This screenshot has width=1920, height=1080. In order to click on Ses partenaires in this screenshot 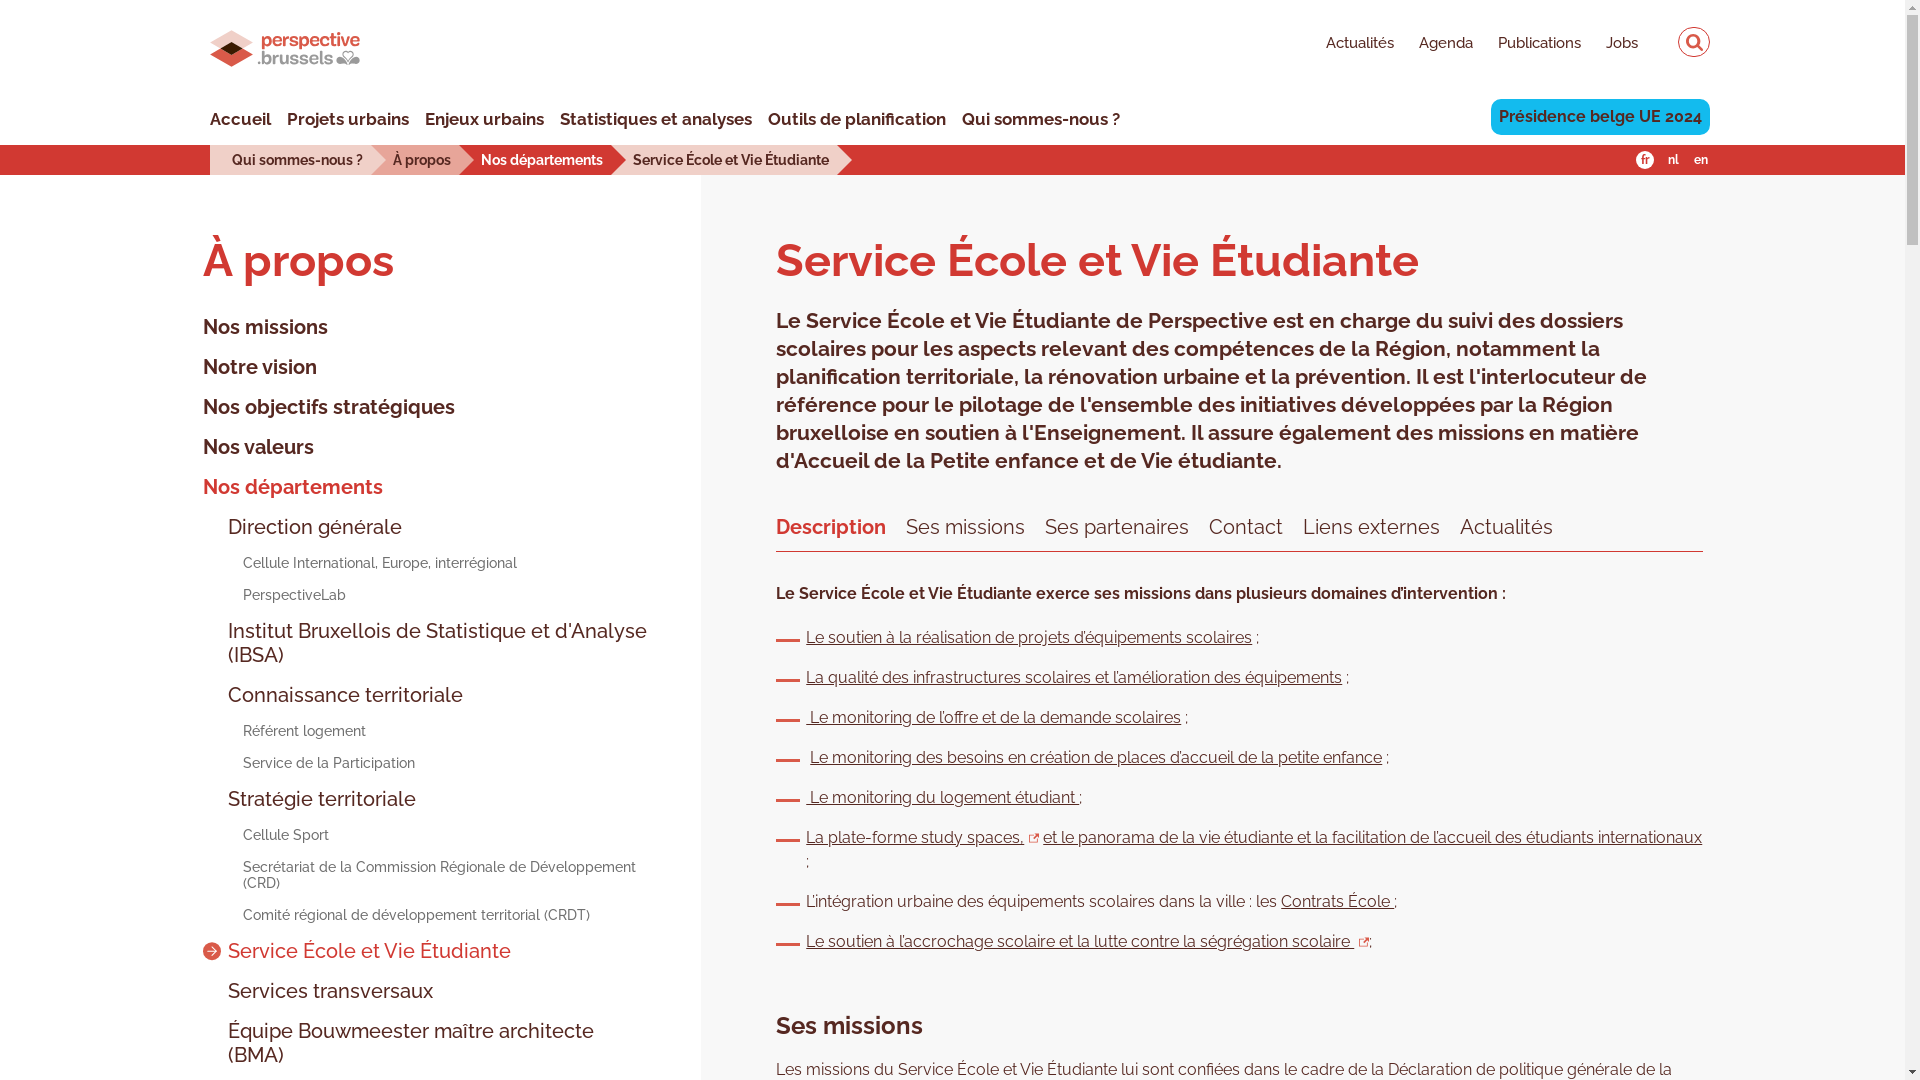, I will do `click(1117, 525)`.